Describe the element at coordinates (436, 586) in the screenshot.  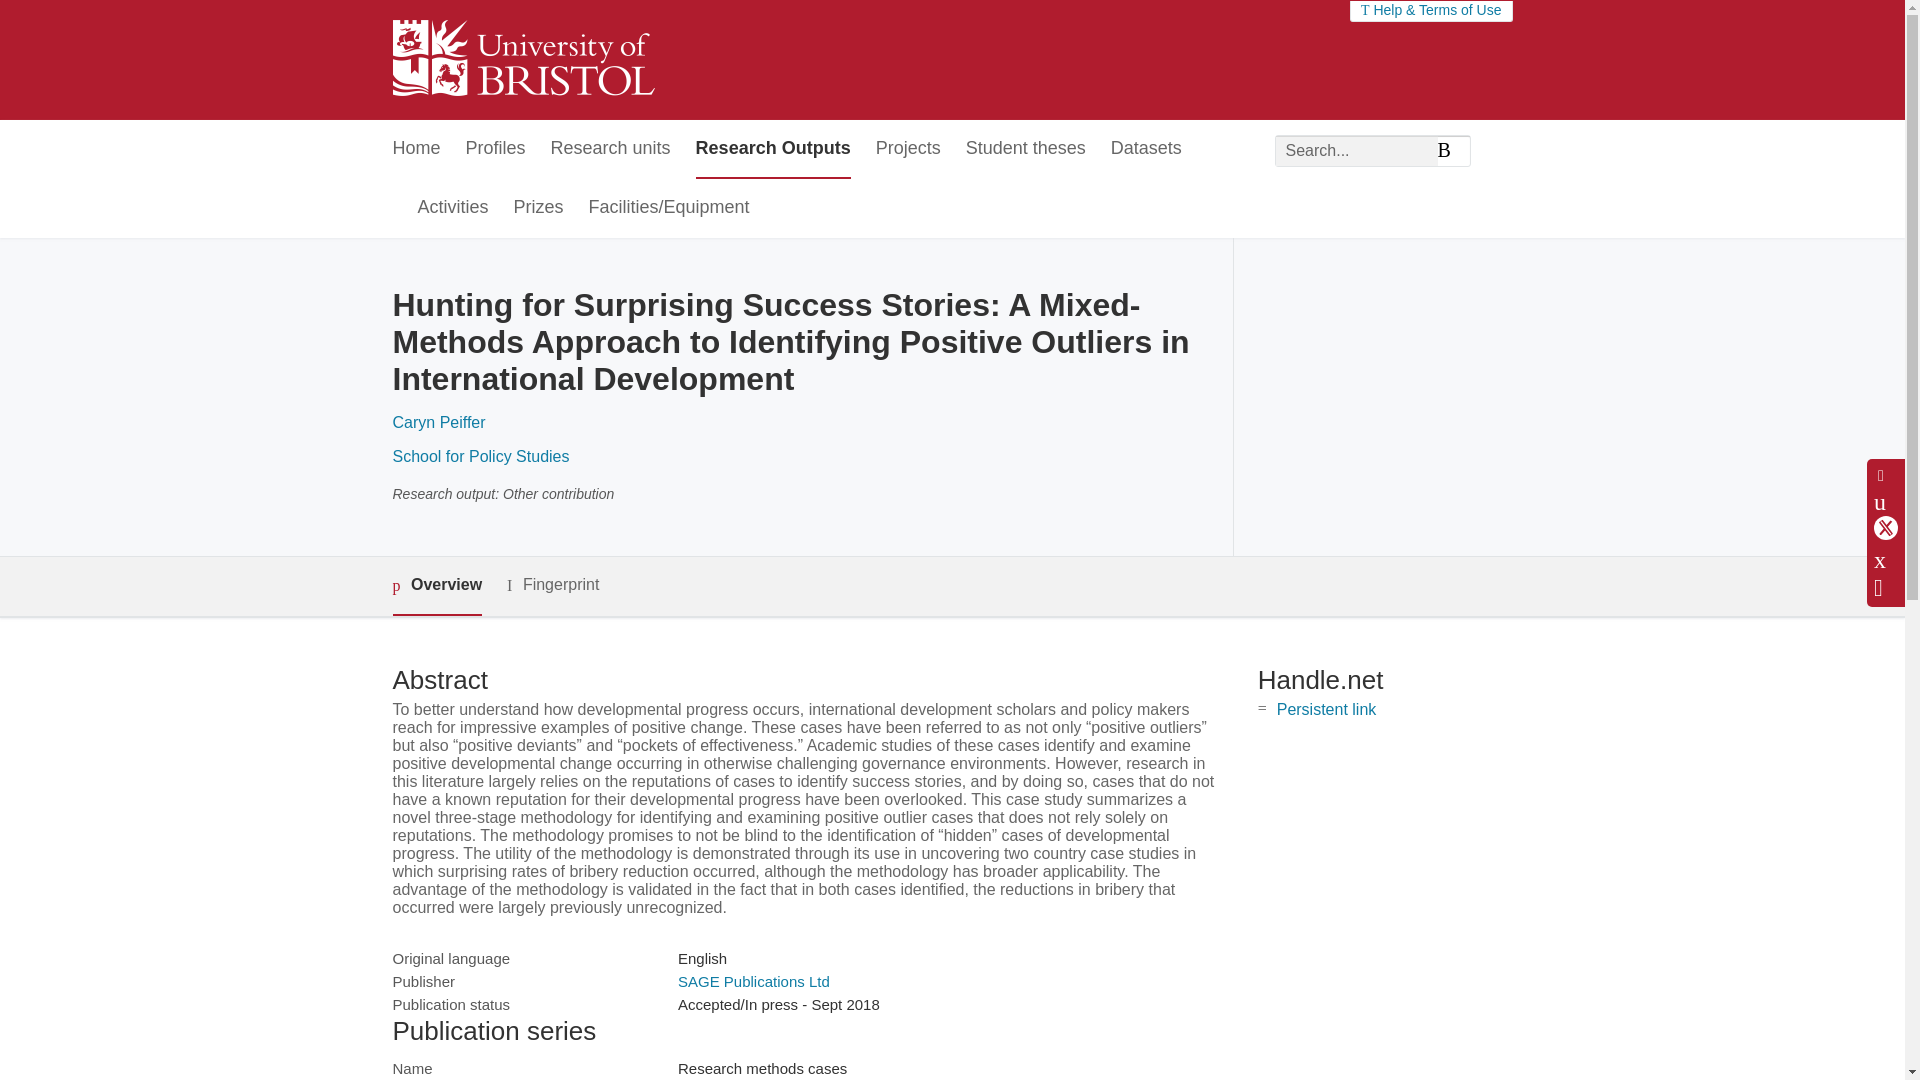
I see `Overview` at that location.